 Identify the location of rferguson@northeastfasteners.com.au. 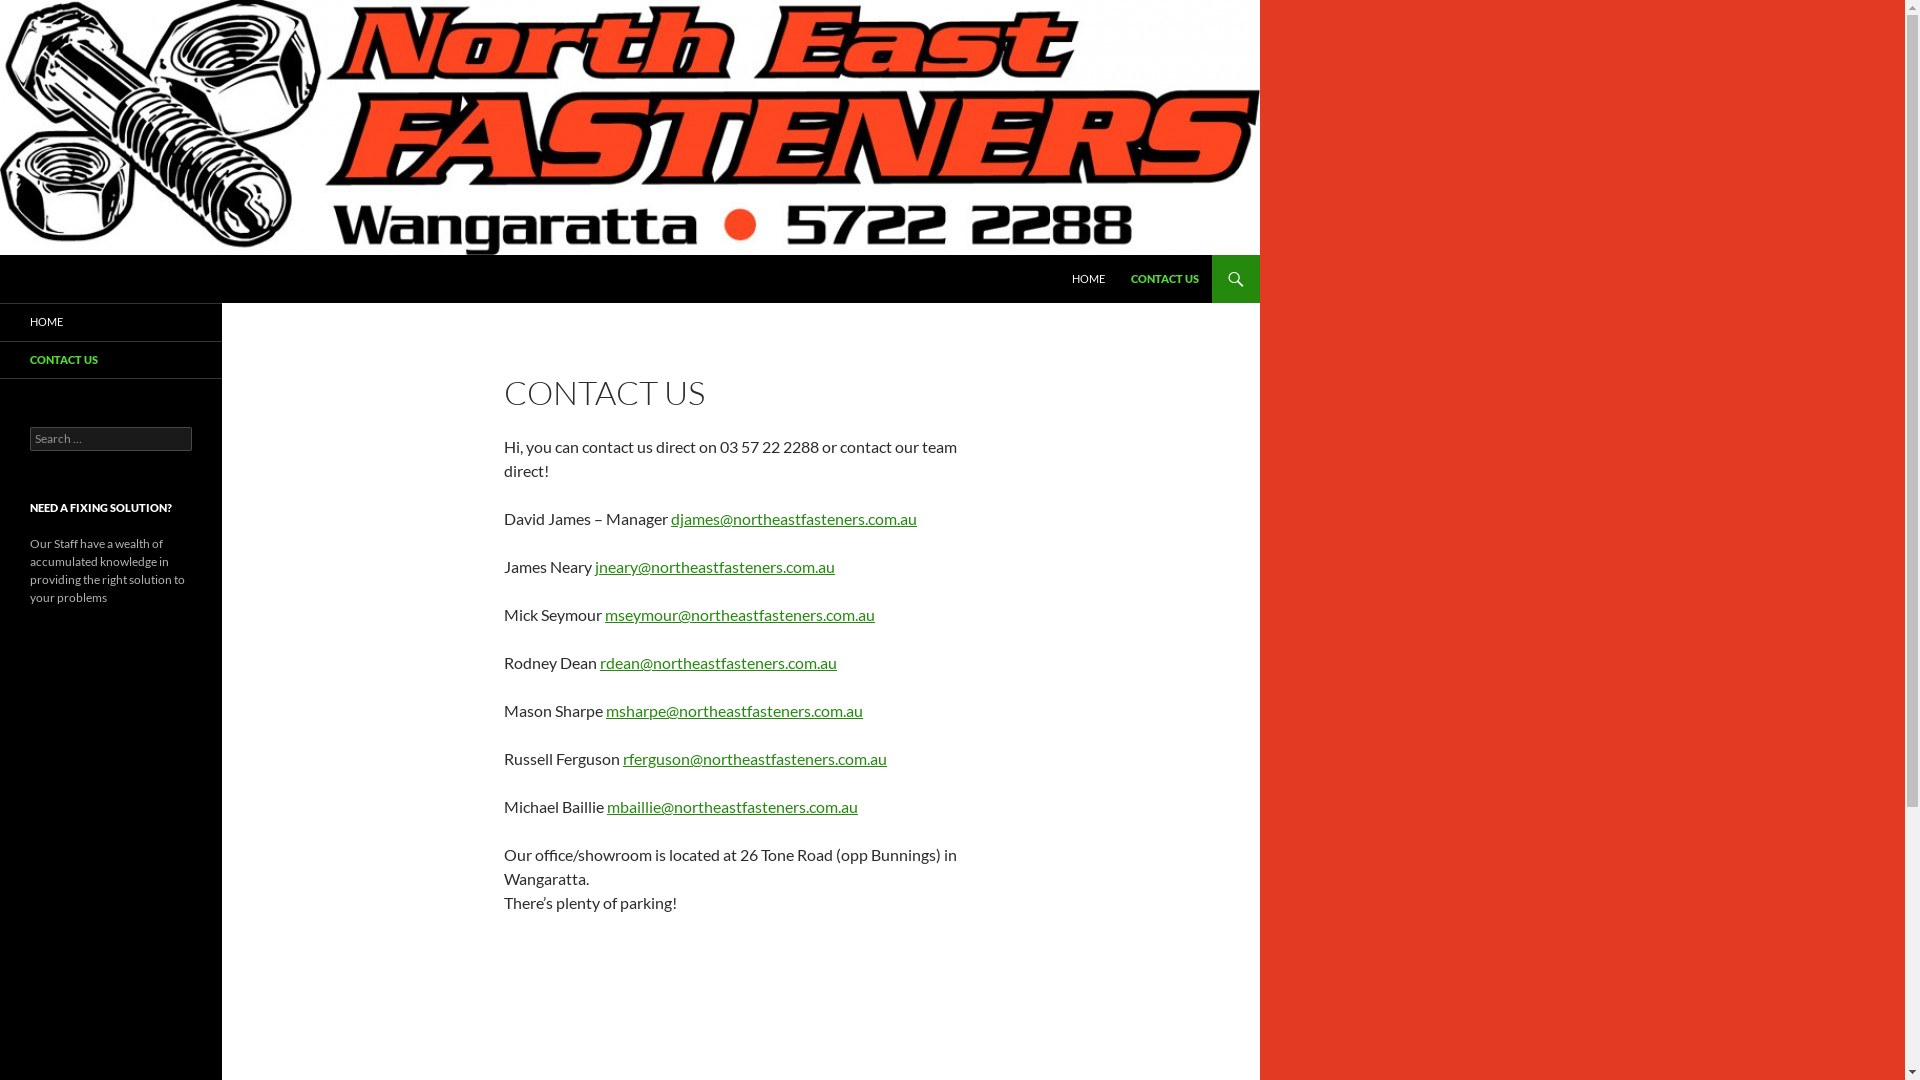
(755, 758).